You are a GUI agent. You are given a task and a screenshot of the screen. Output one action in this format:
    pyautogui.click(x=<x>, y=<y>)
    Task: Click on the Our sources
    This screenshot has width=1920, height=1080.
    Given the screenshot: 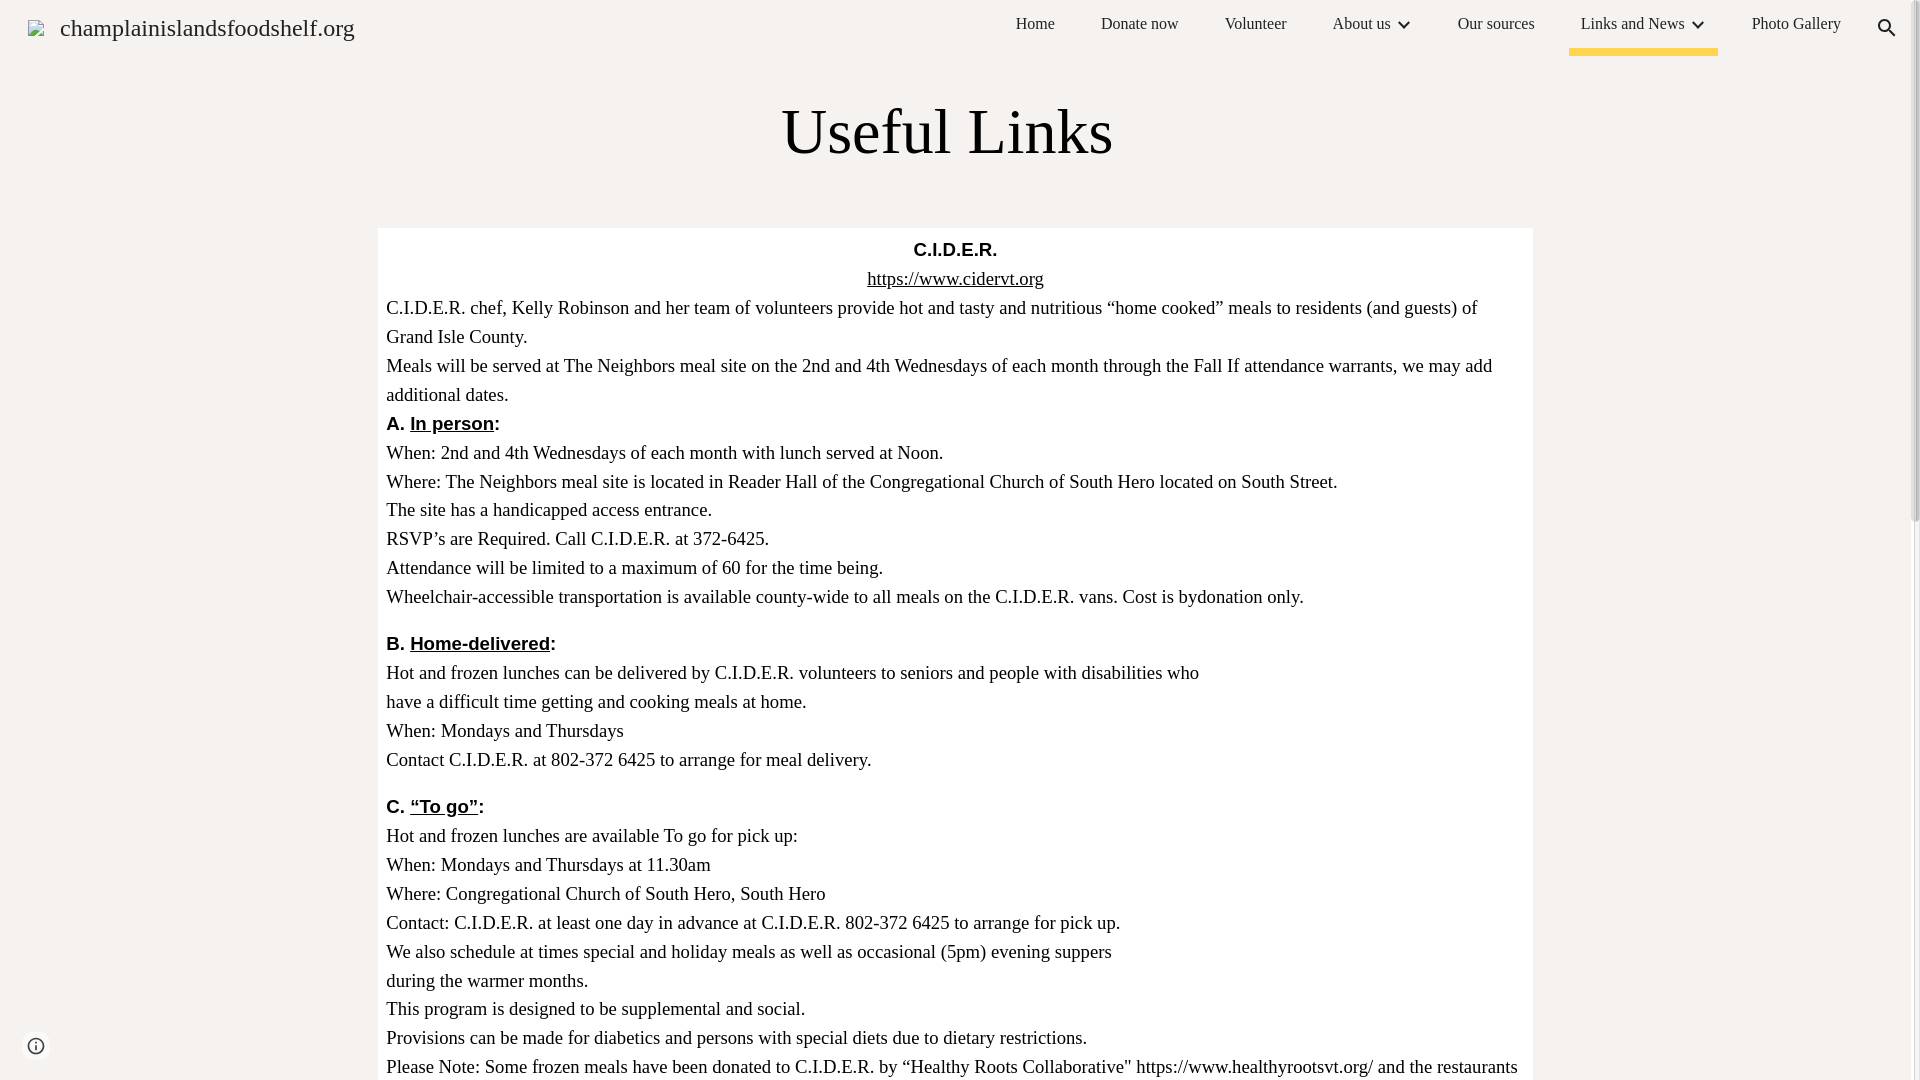 What is the action you would take?
    pyautogui.click(x=1496, y=23)
    